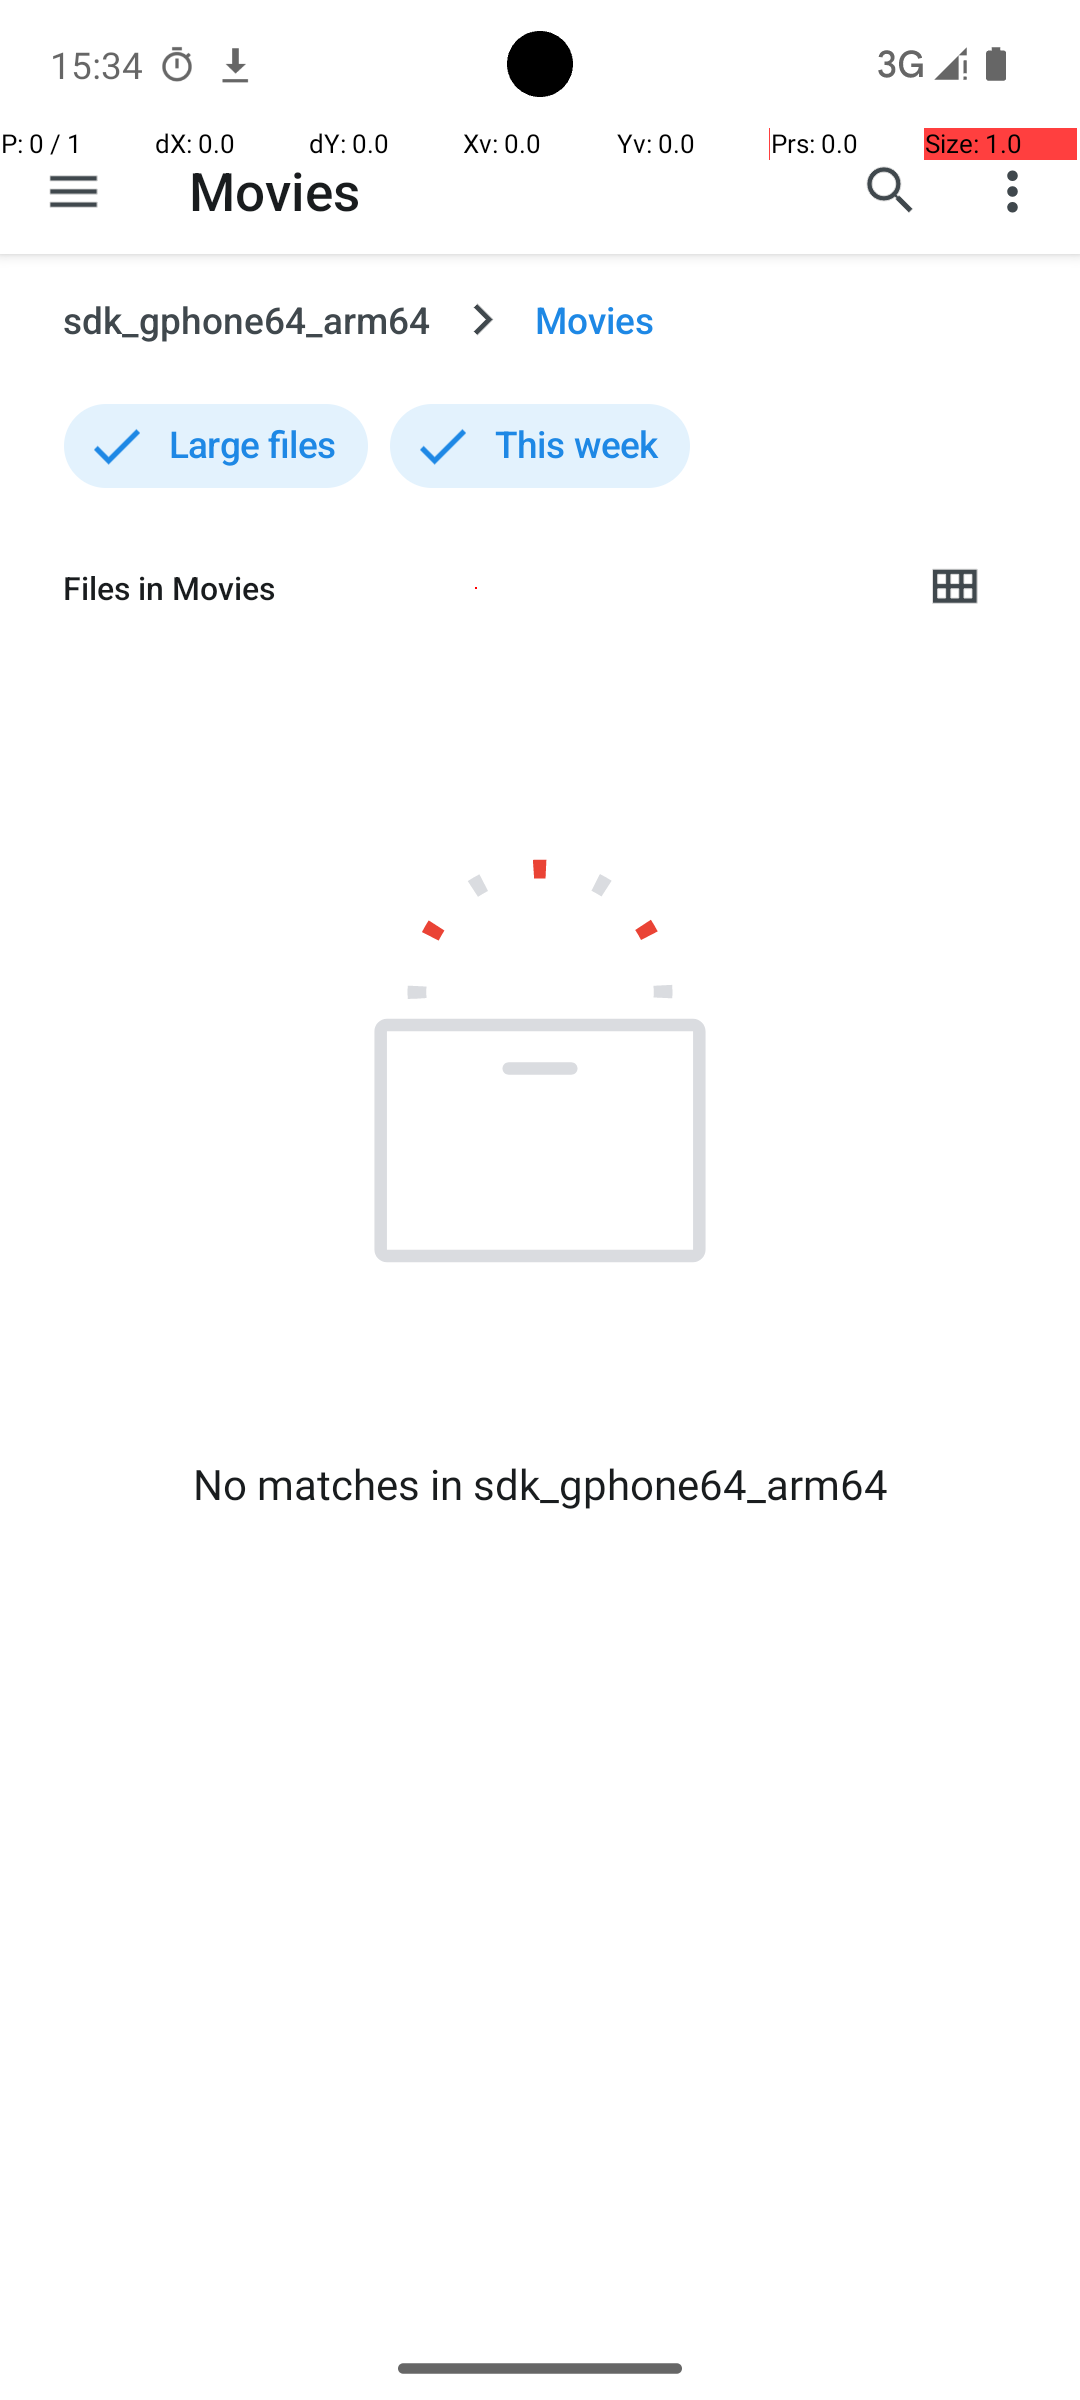  Describe the element at coordinates (476, 588) in the screenshot. I see `Files in Movies` at that location.